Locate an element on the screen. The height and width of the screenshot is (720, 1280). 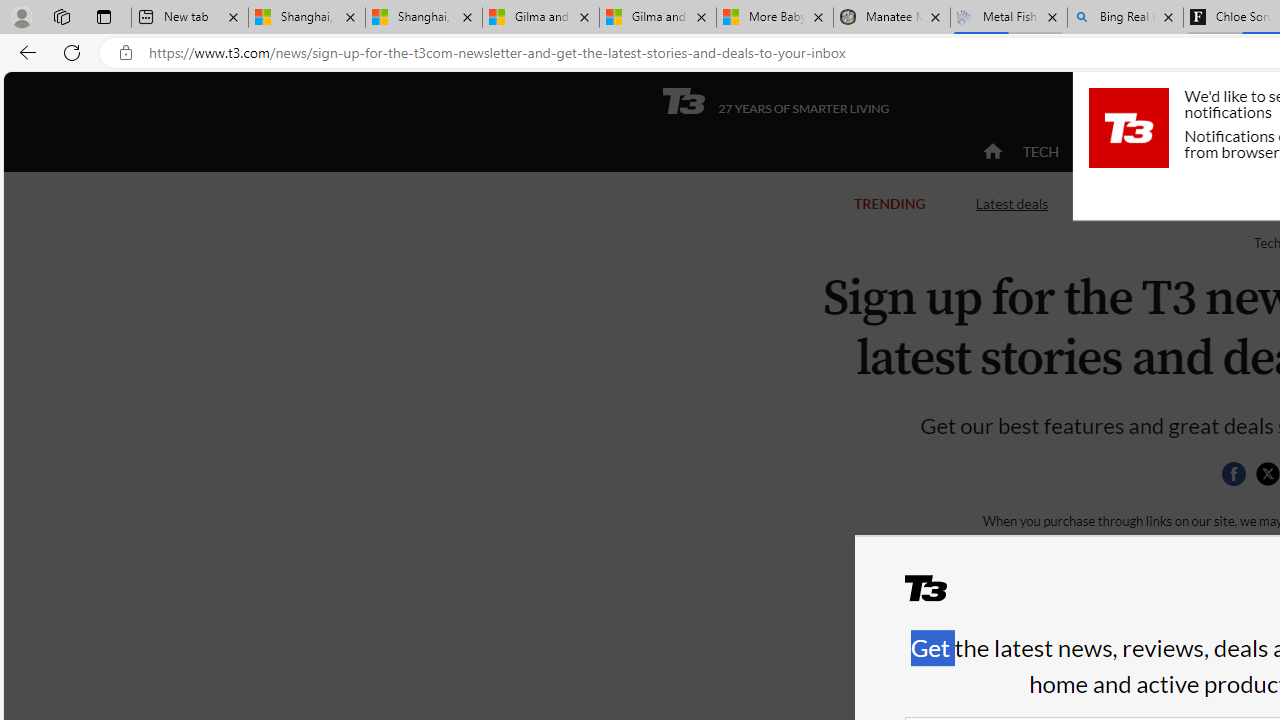
Bing Real Estate - Home sales and rental listings is located at coordinates (1124, 18).